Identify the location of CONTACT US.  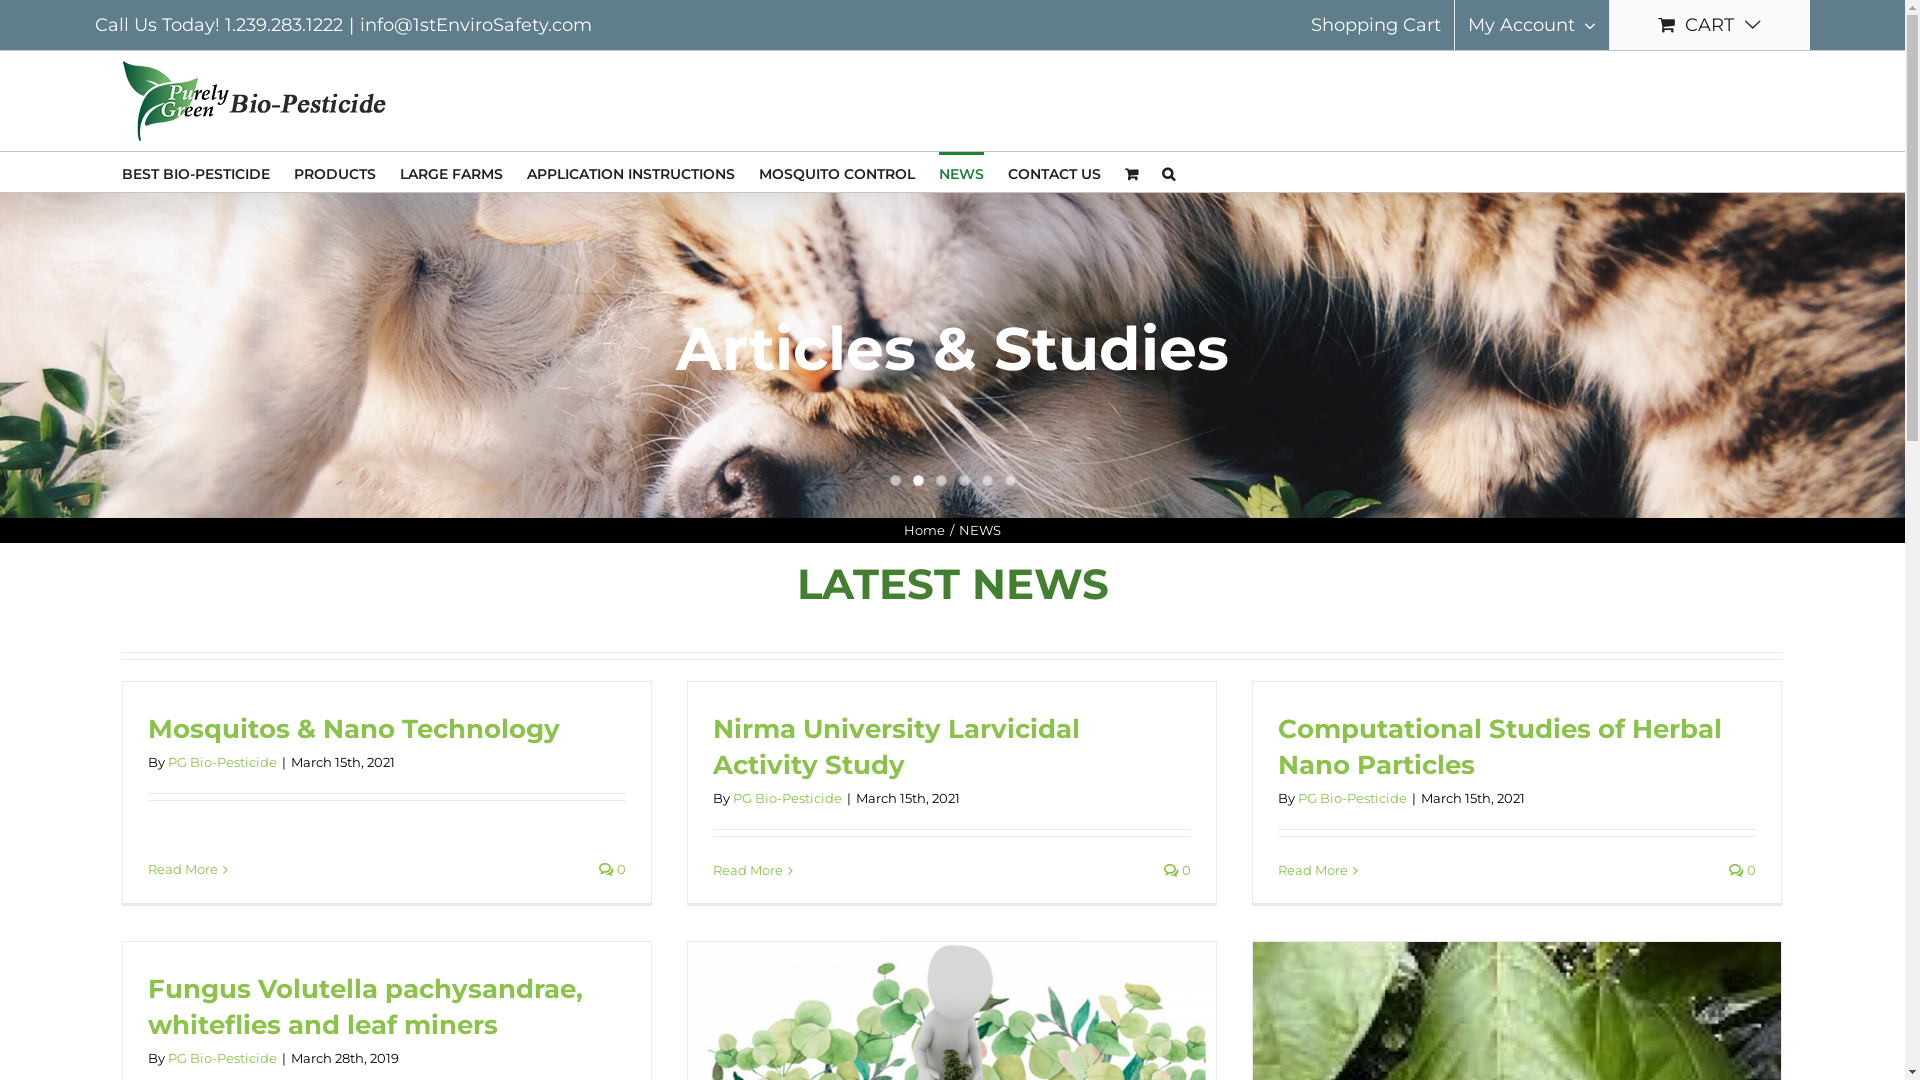
(1054, 172).